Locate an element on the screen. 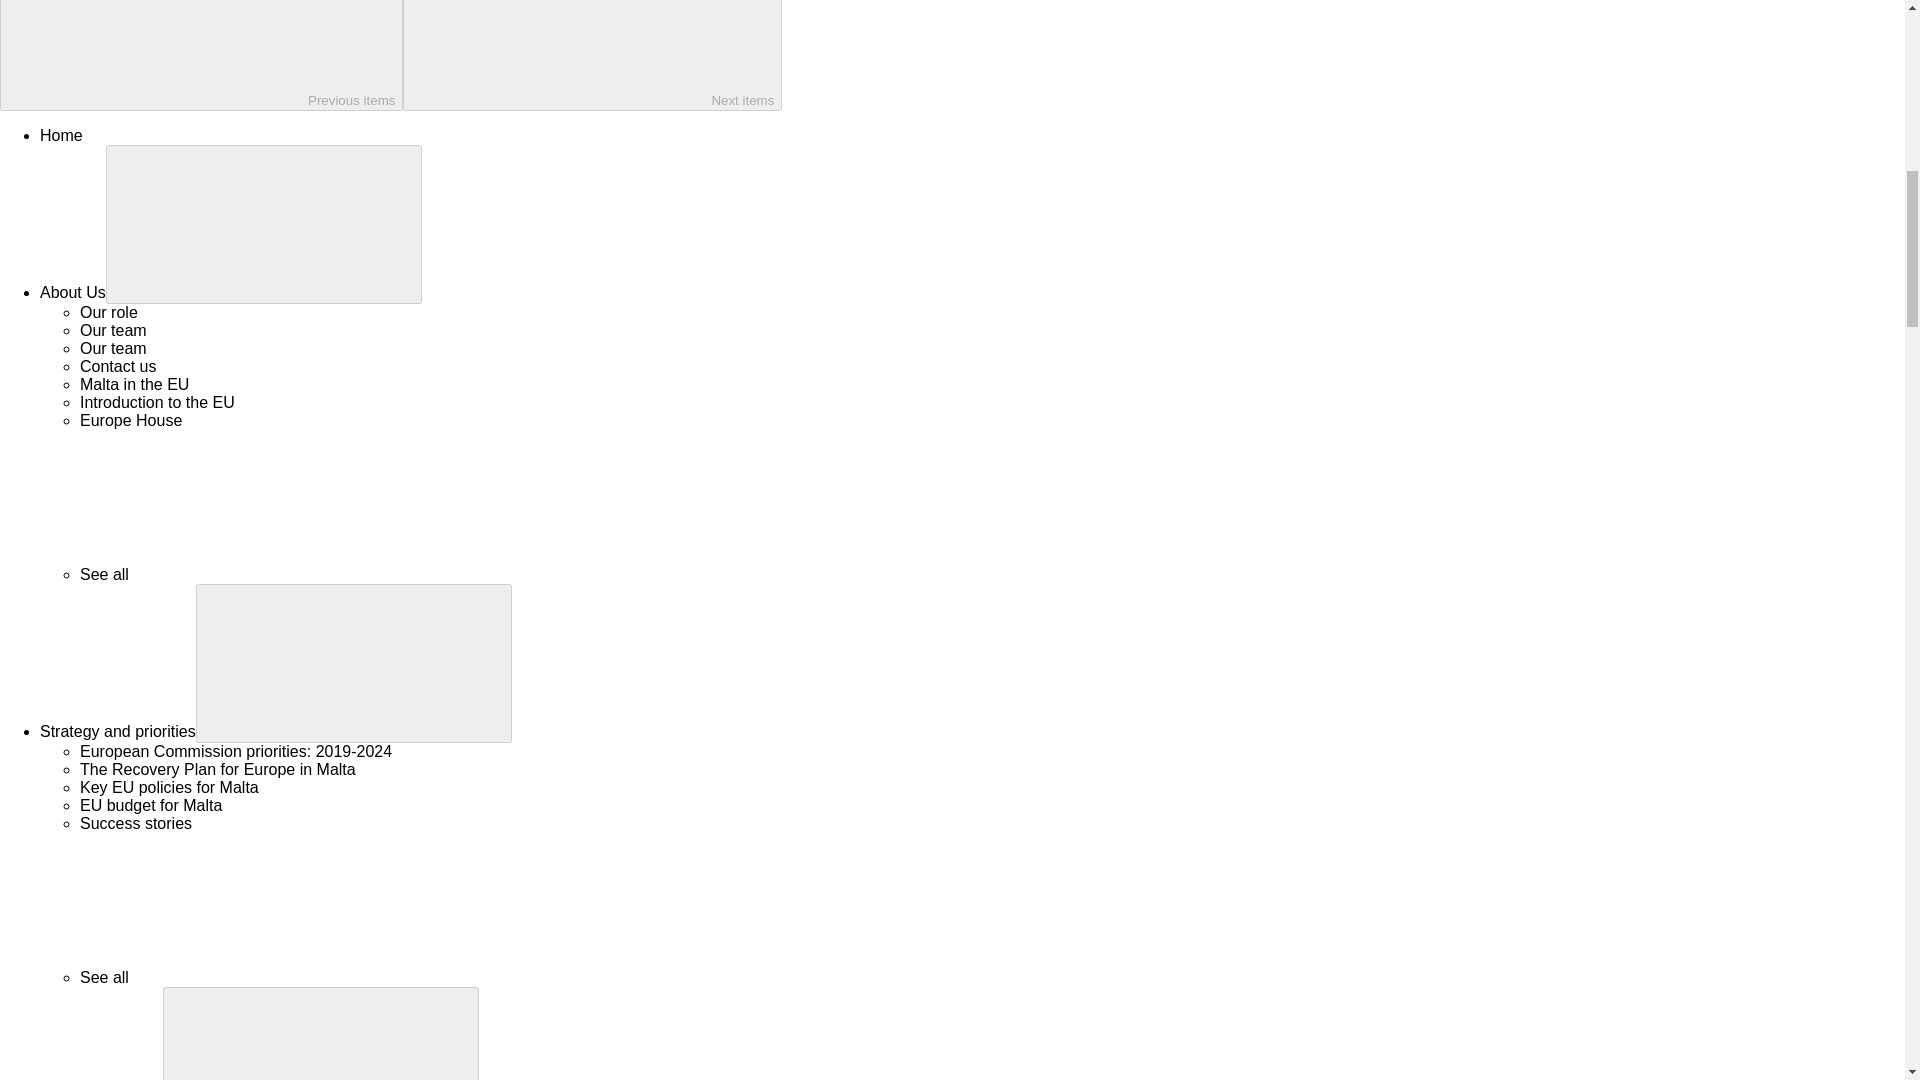 Image resolution: width=1920 pixels, height=1080 pixels. See all is located at coordinates (254, 574).